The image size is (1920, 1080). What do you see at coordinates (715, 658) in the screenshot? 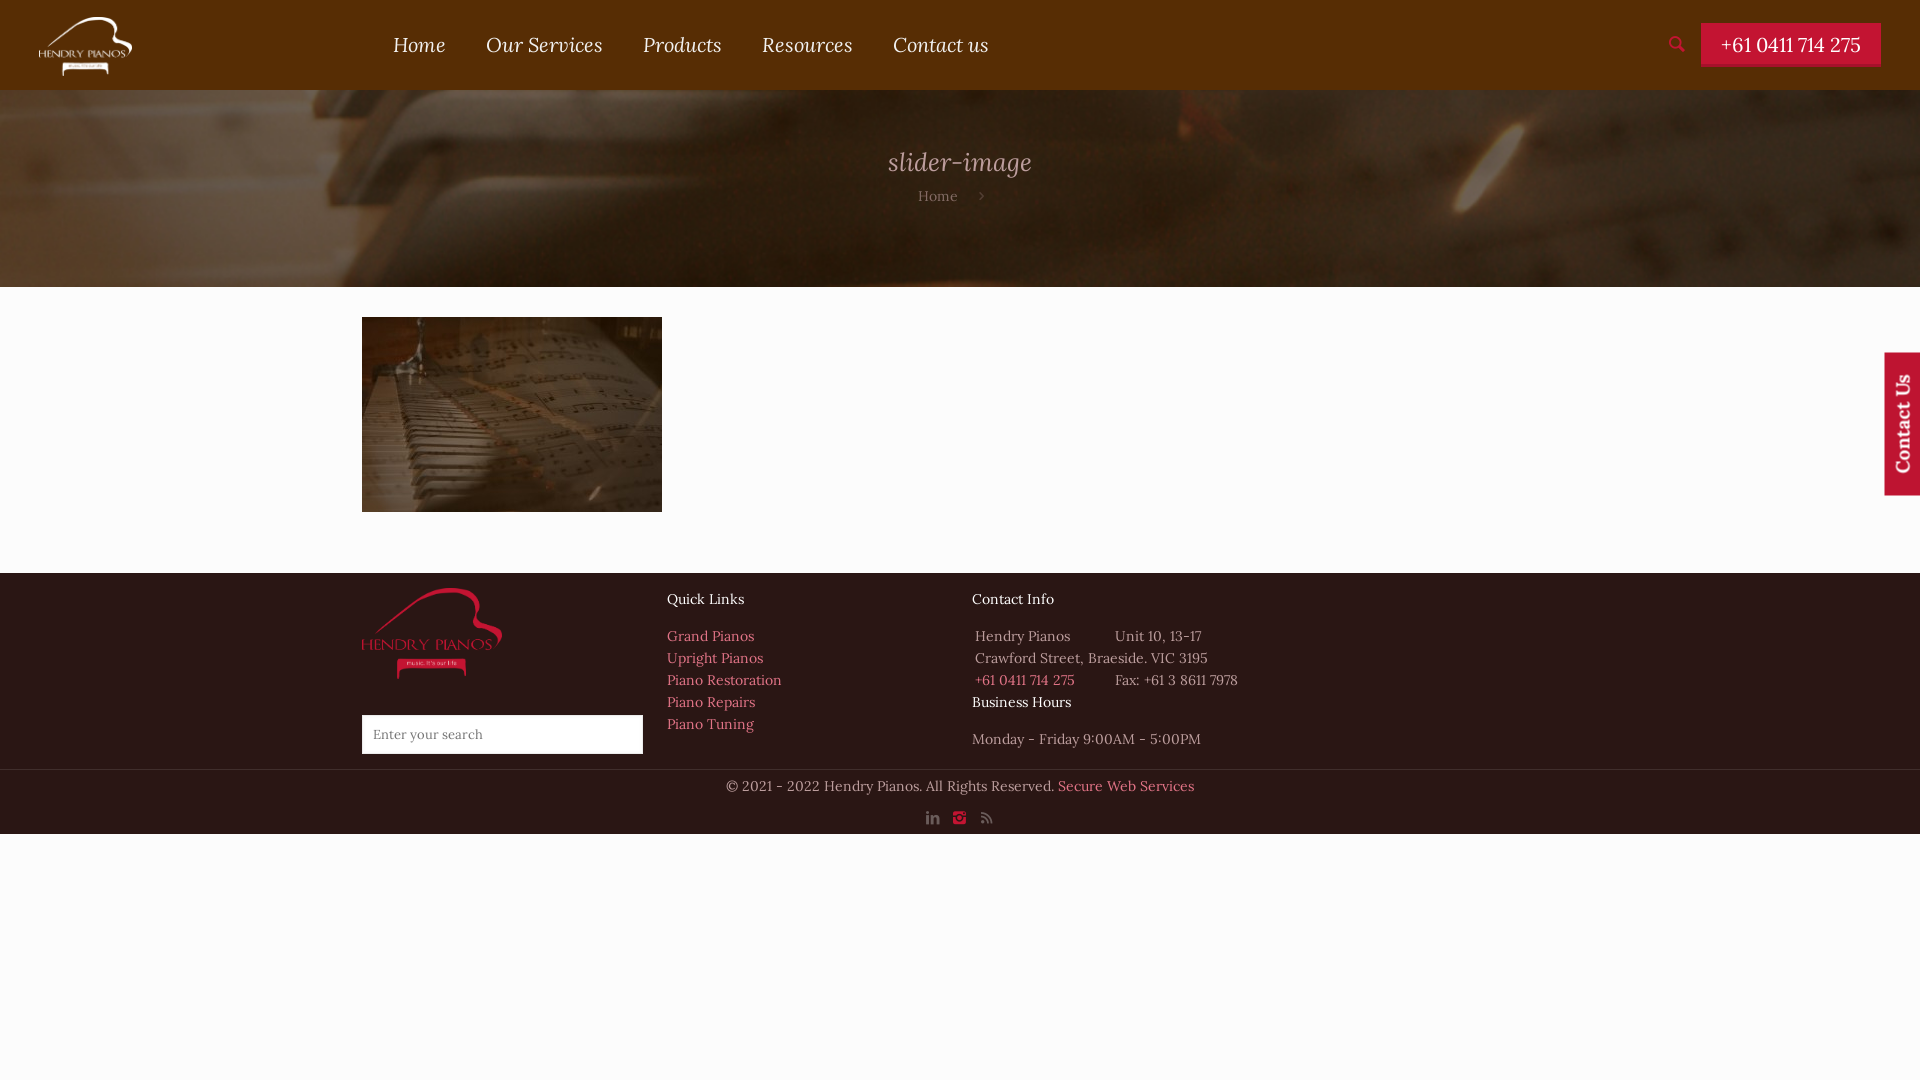
I see `Upright Pianos` at bounding box center [715, 658].